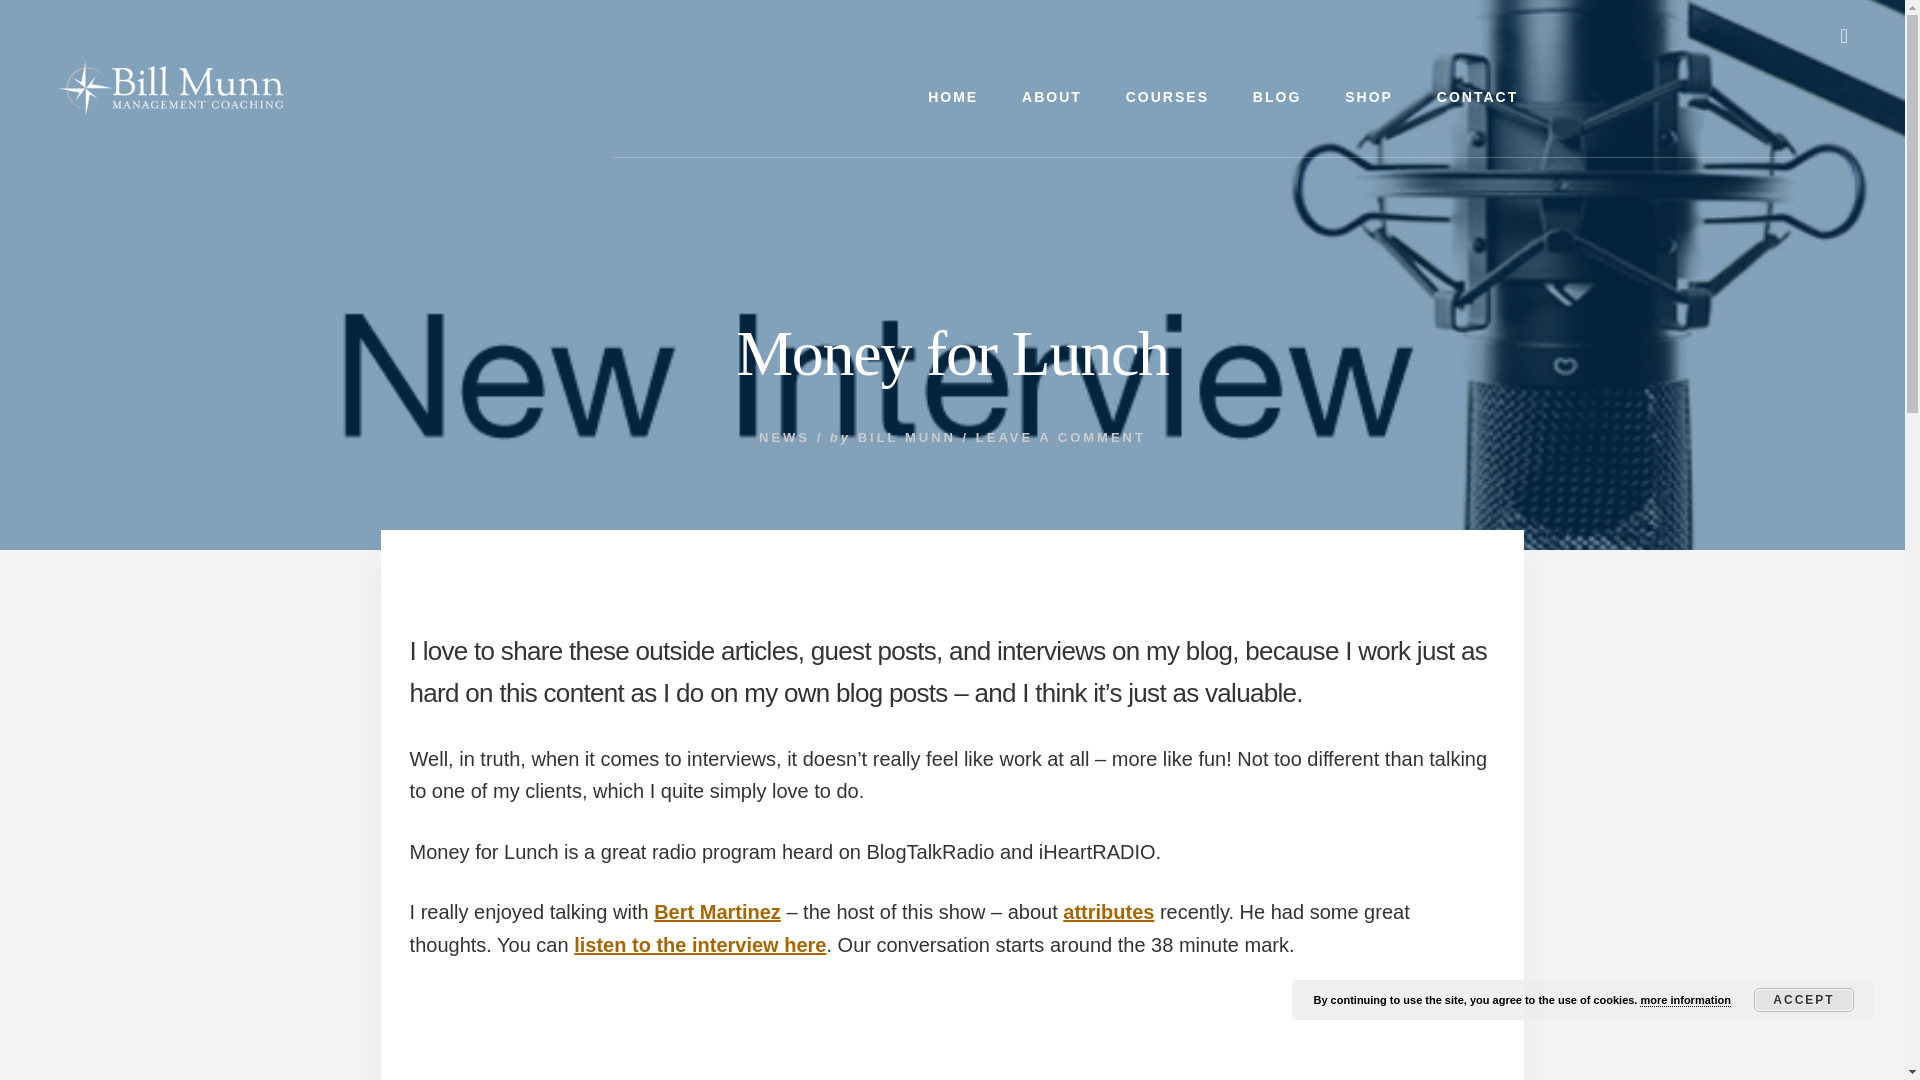  I want to click on NEWS, so click(784, 436).